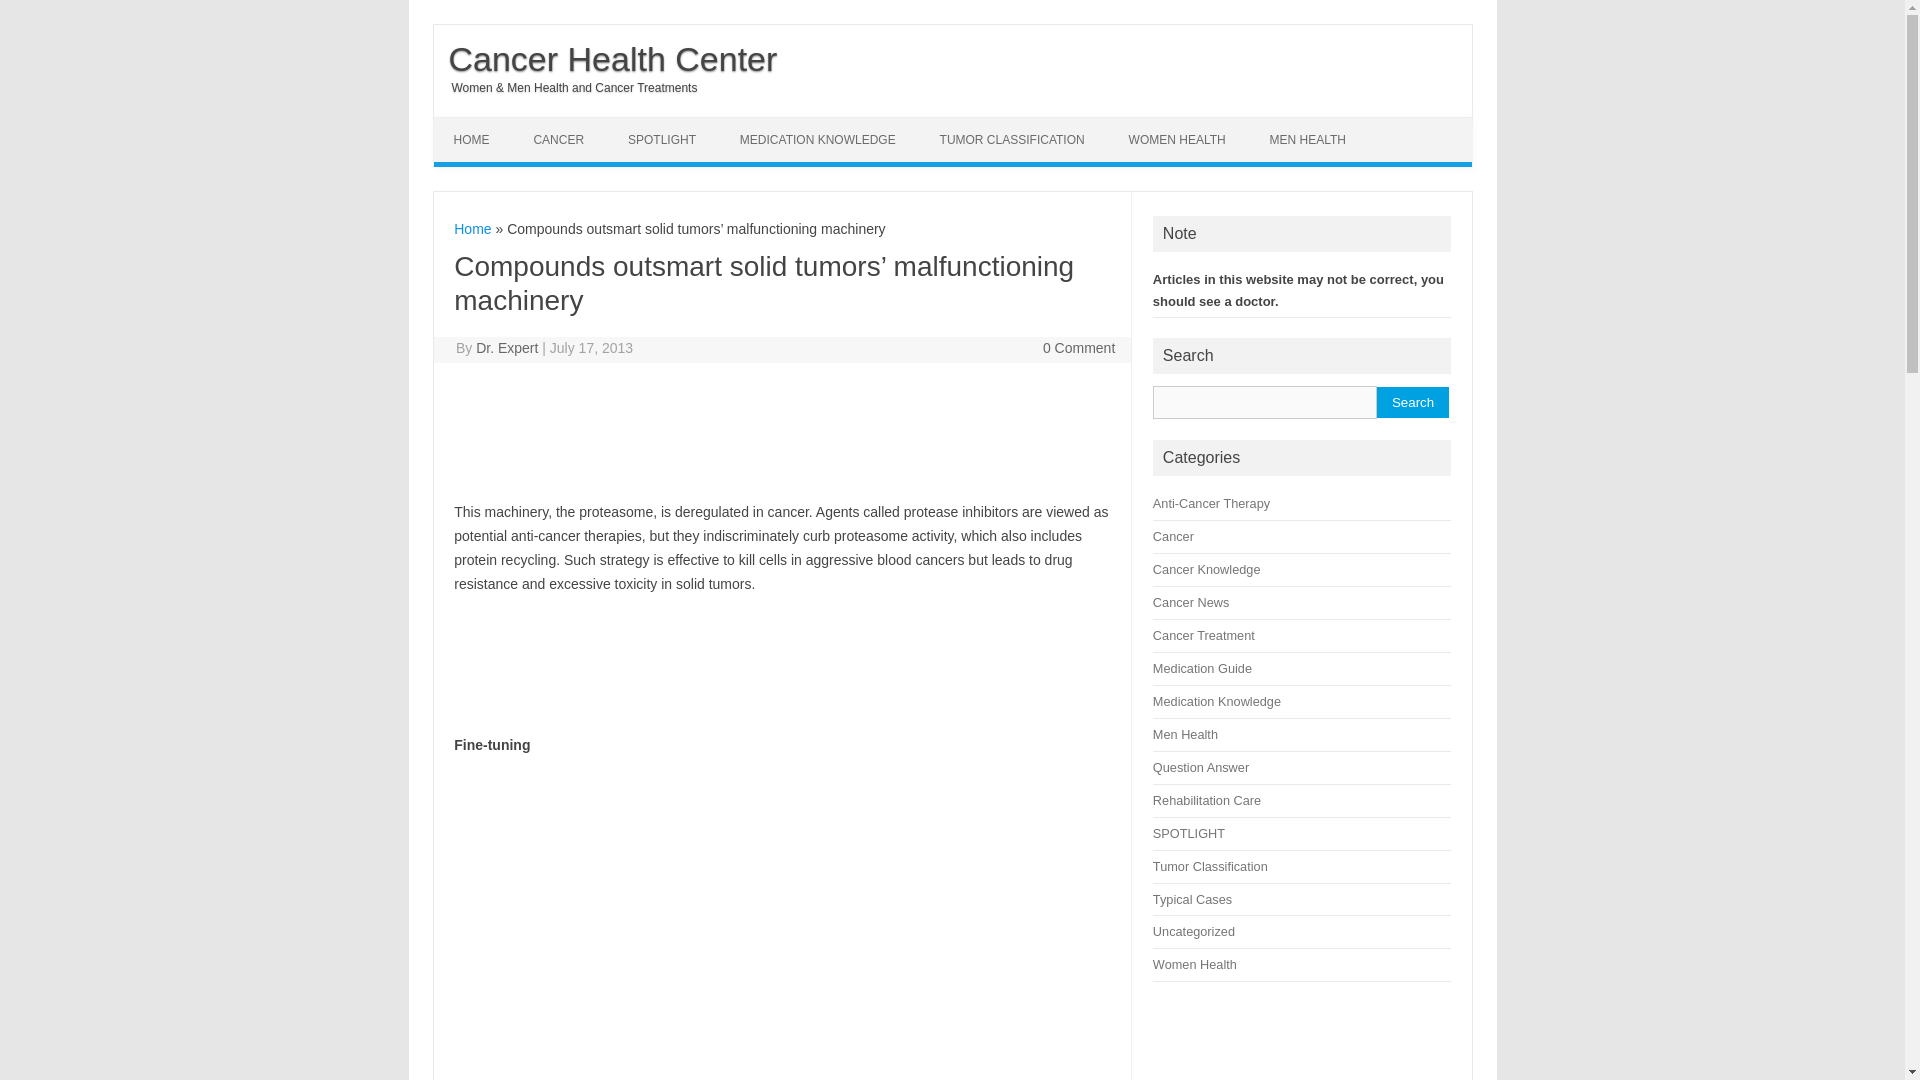 This screenshot has height=1080, width=1920. What do you see at coordinates (1211, 502) in the screenshot?
I see `Anti-Cancer Therapy` at bounding box center [1211, 502].